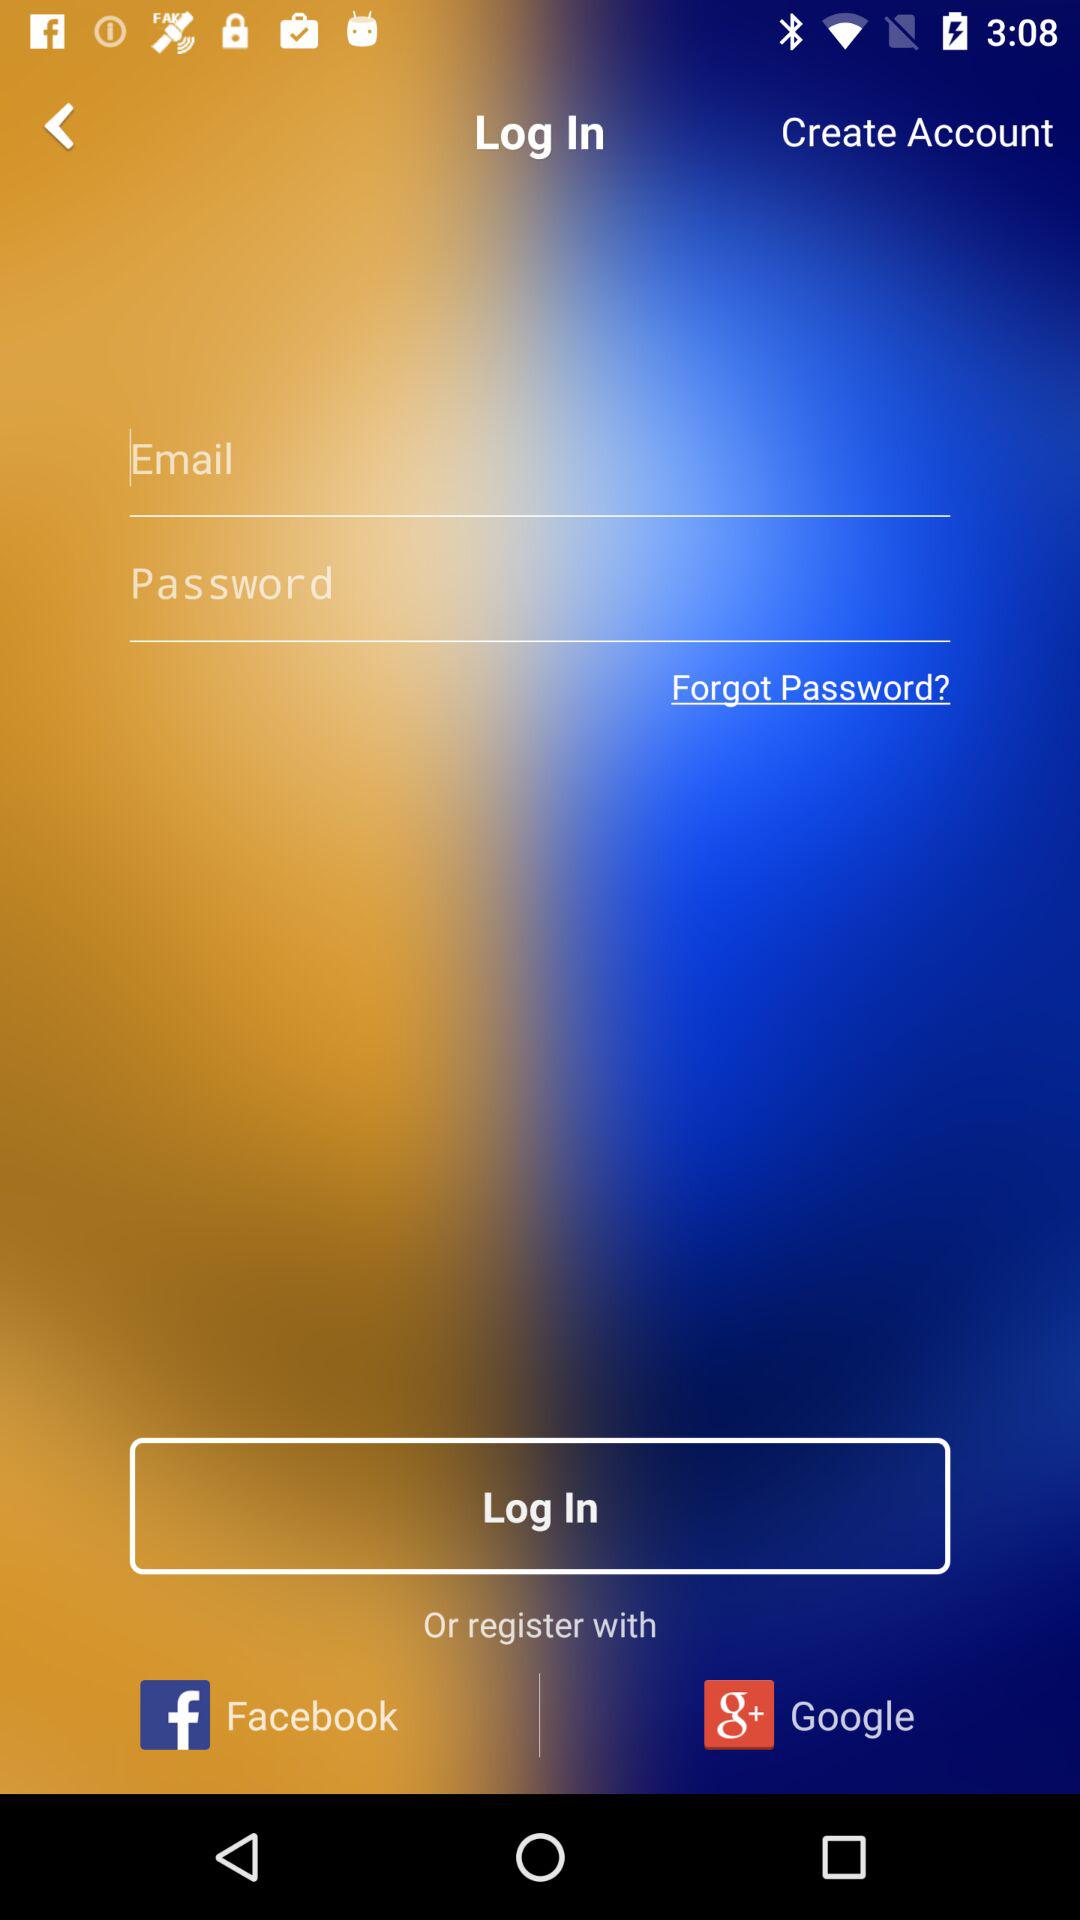 This screenshot has height=1920, width=1080. Describe the element at coordinates (917, 130) in the screenshot. I see `turn off the item to the right of the log in icon` at that location.